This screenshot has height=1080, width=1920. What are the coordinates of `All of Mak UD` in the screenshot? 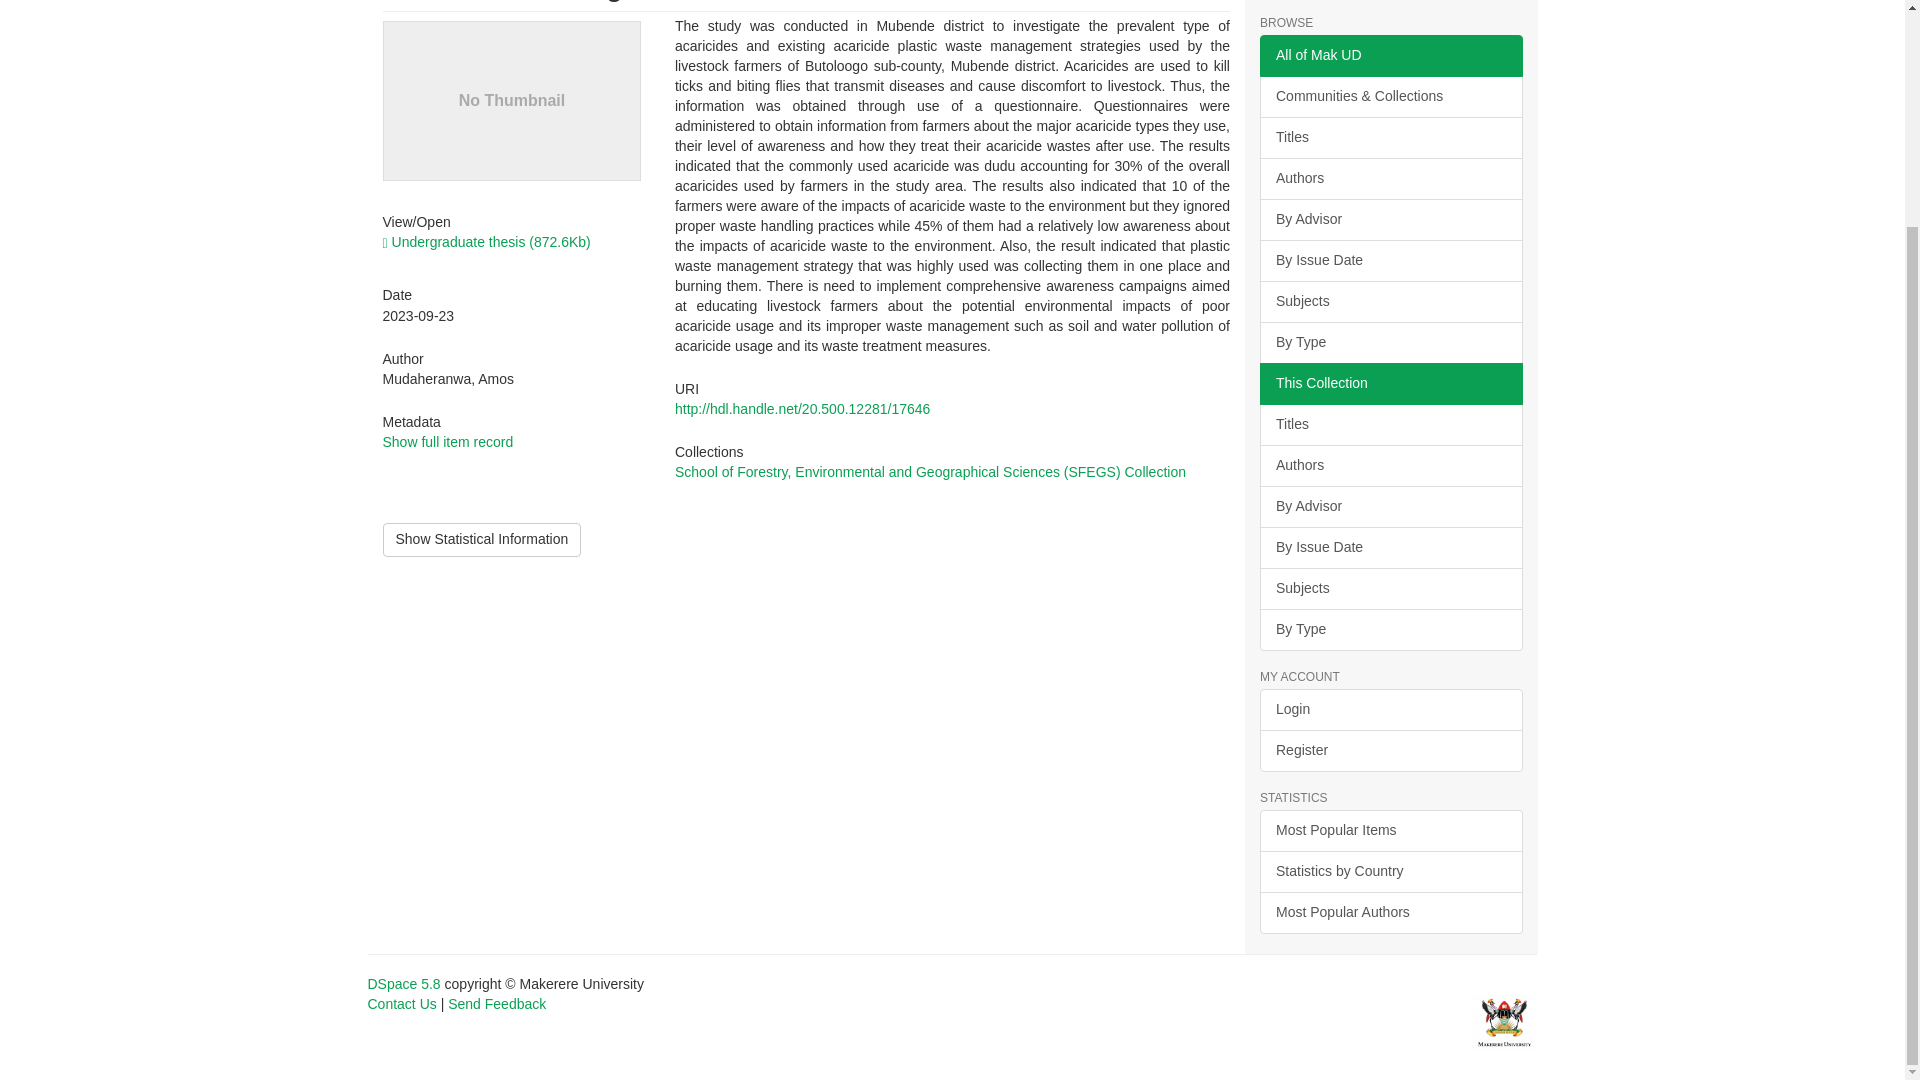 It's located at (1390, 55).